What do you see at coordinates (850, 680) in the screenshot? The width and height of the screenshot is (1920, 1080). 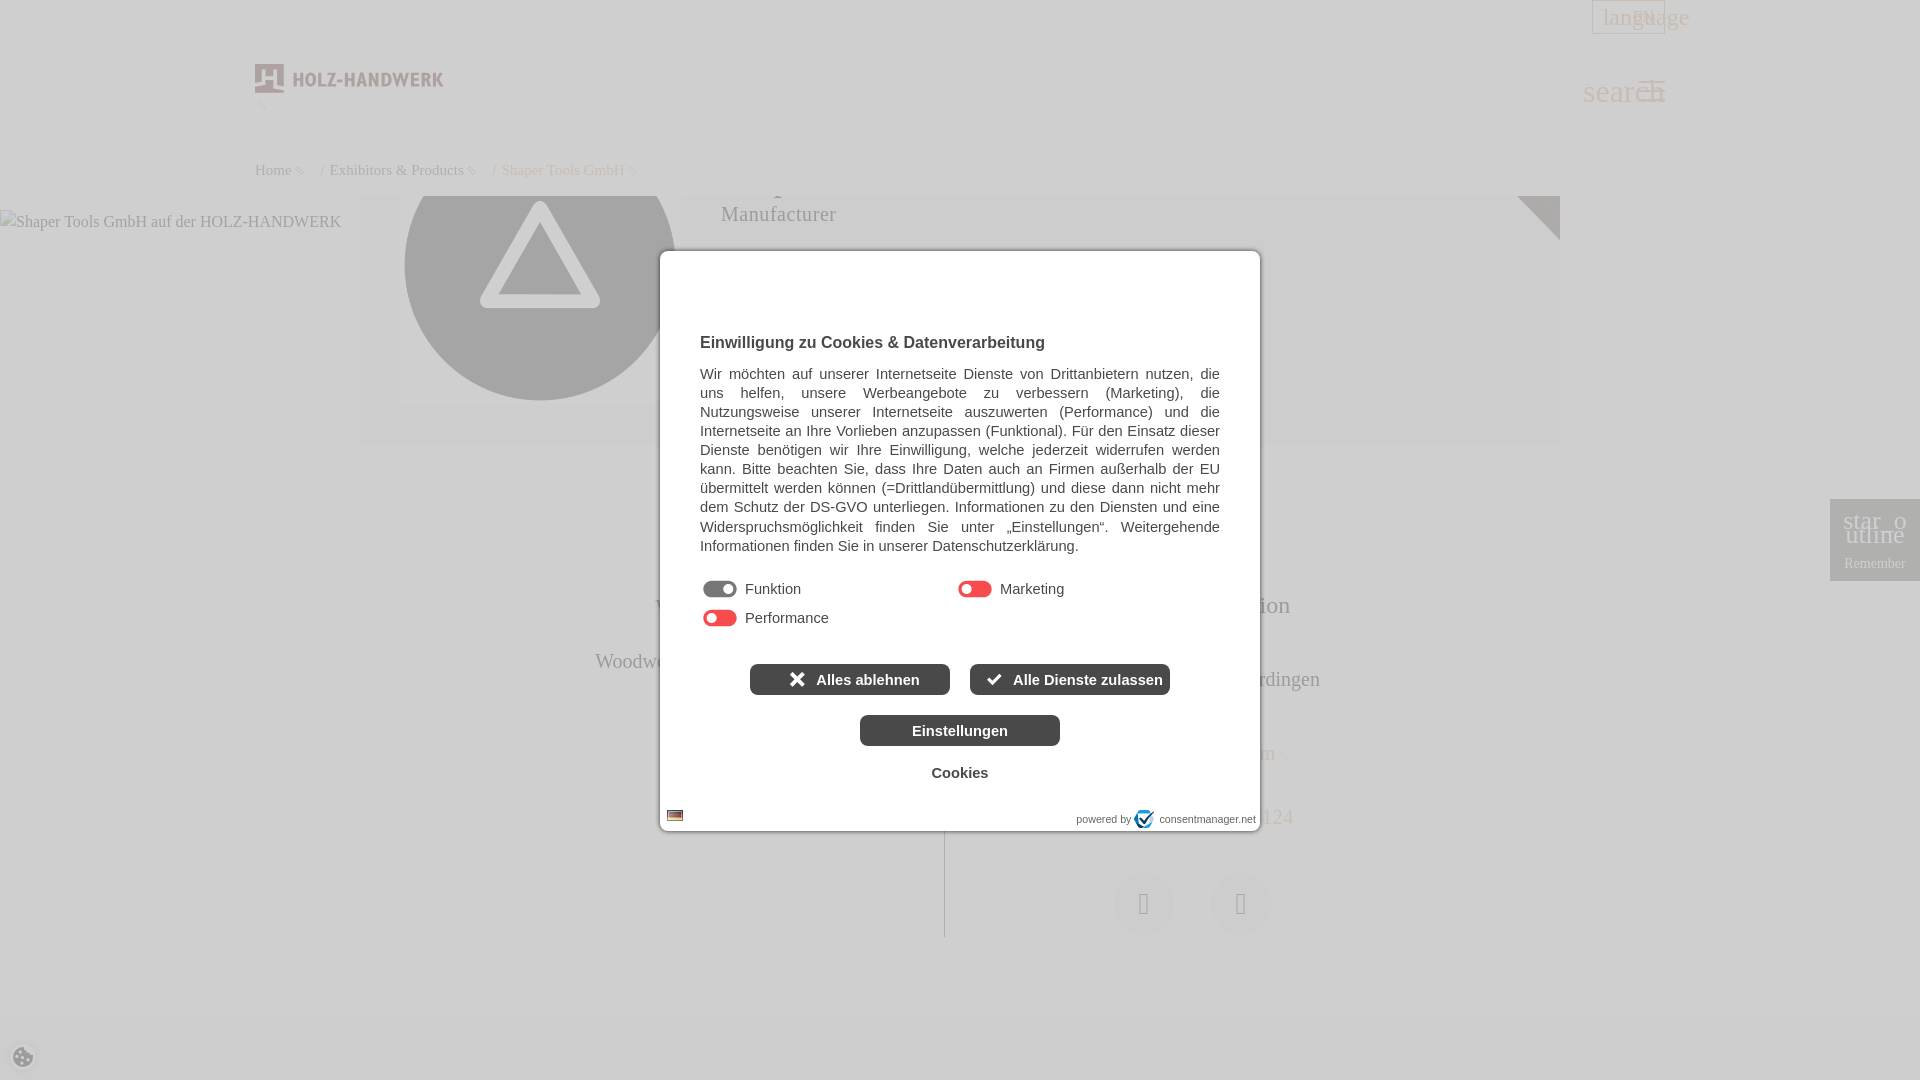 I see `Alles ablehnen` at bounding box center [850, 680].